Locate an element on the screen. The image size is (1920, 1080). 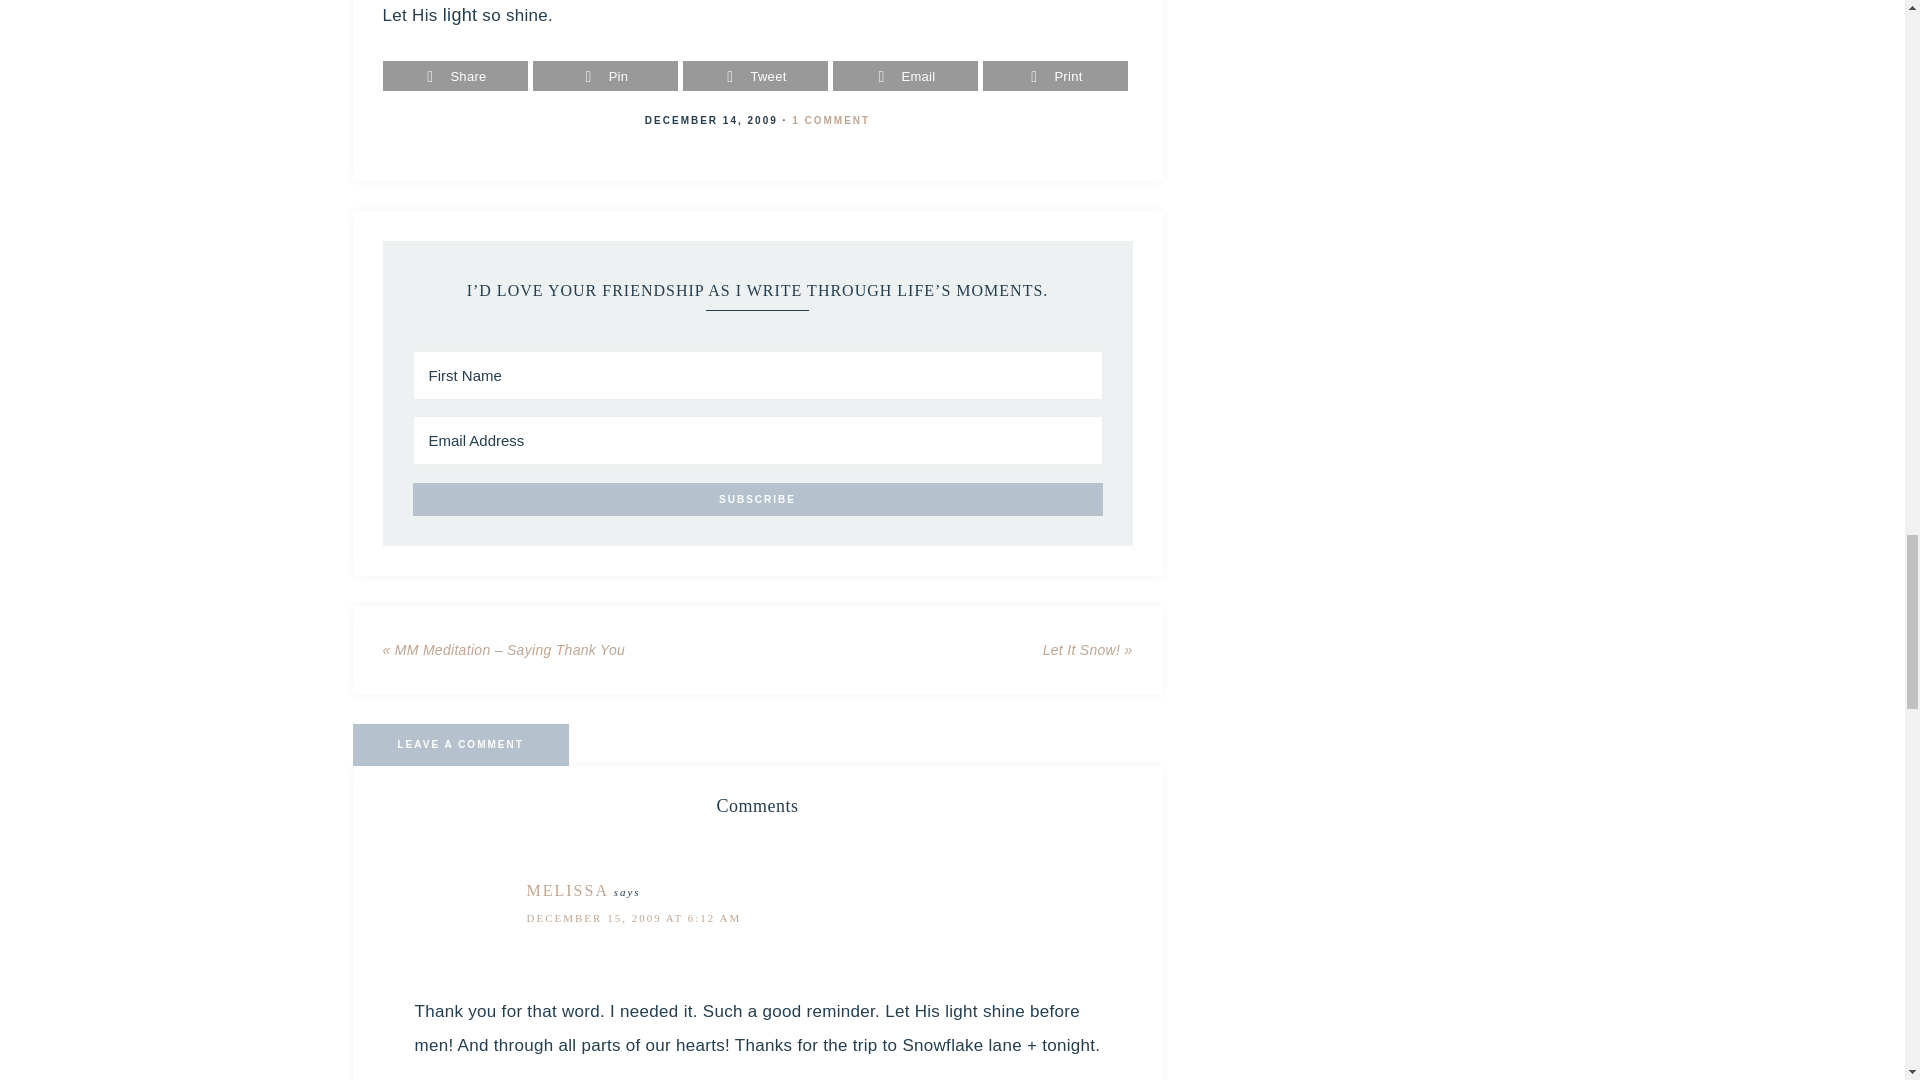
Share is located at coordinates (455, 76).